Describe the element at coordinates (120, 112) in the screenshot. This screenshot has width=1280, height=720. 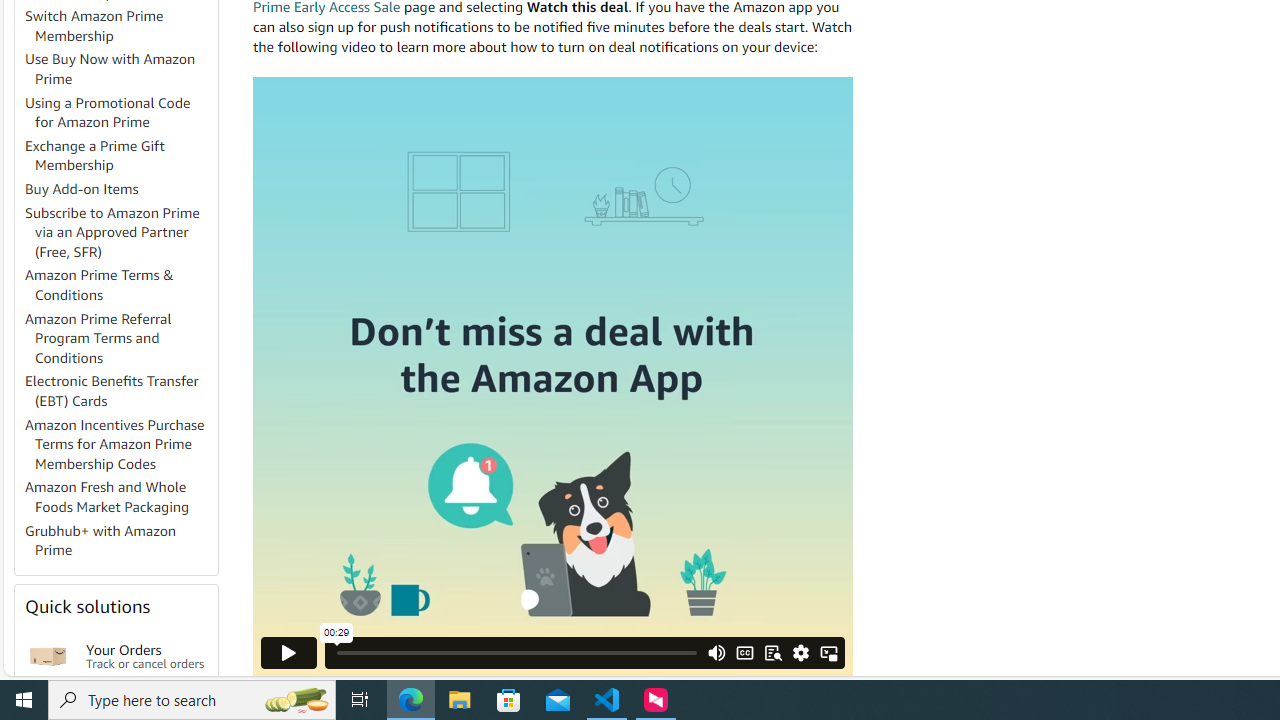
I see `Using a Promotional Code for Amazon Prime` at that location.